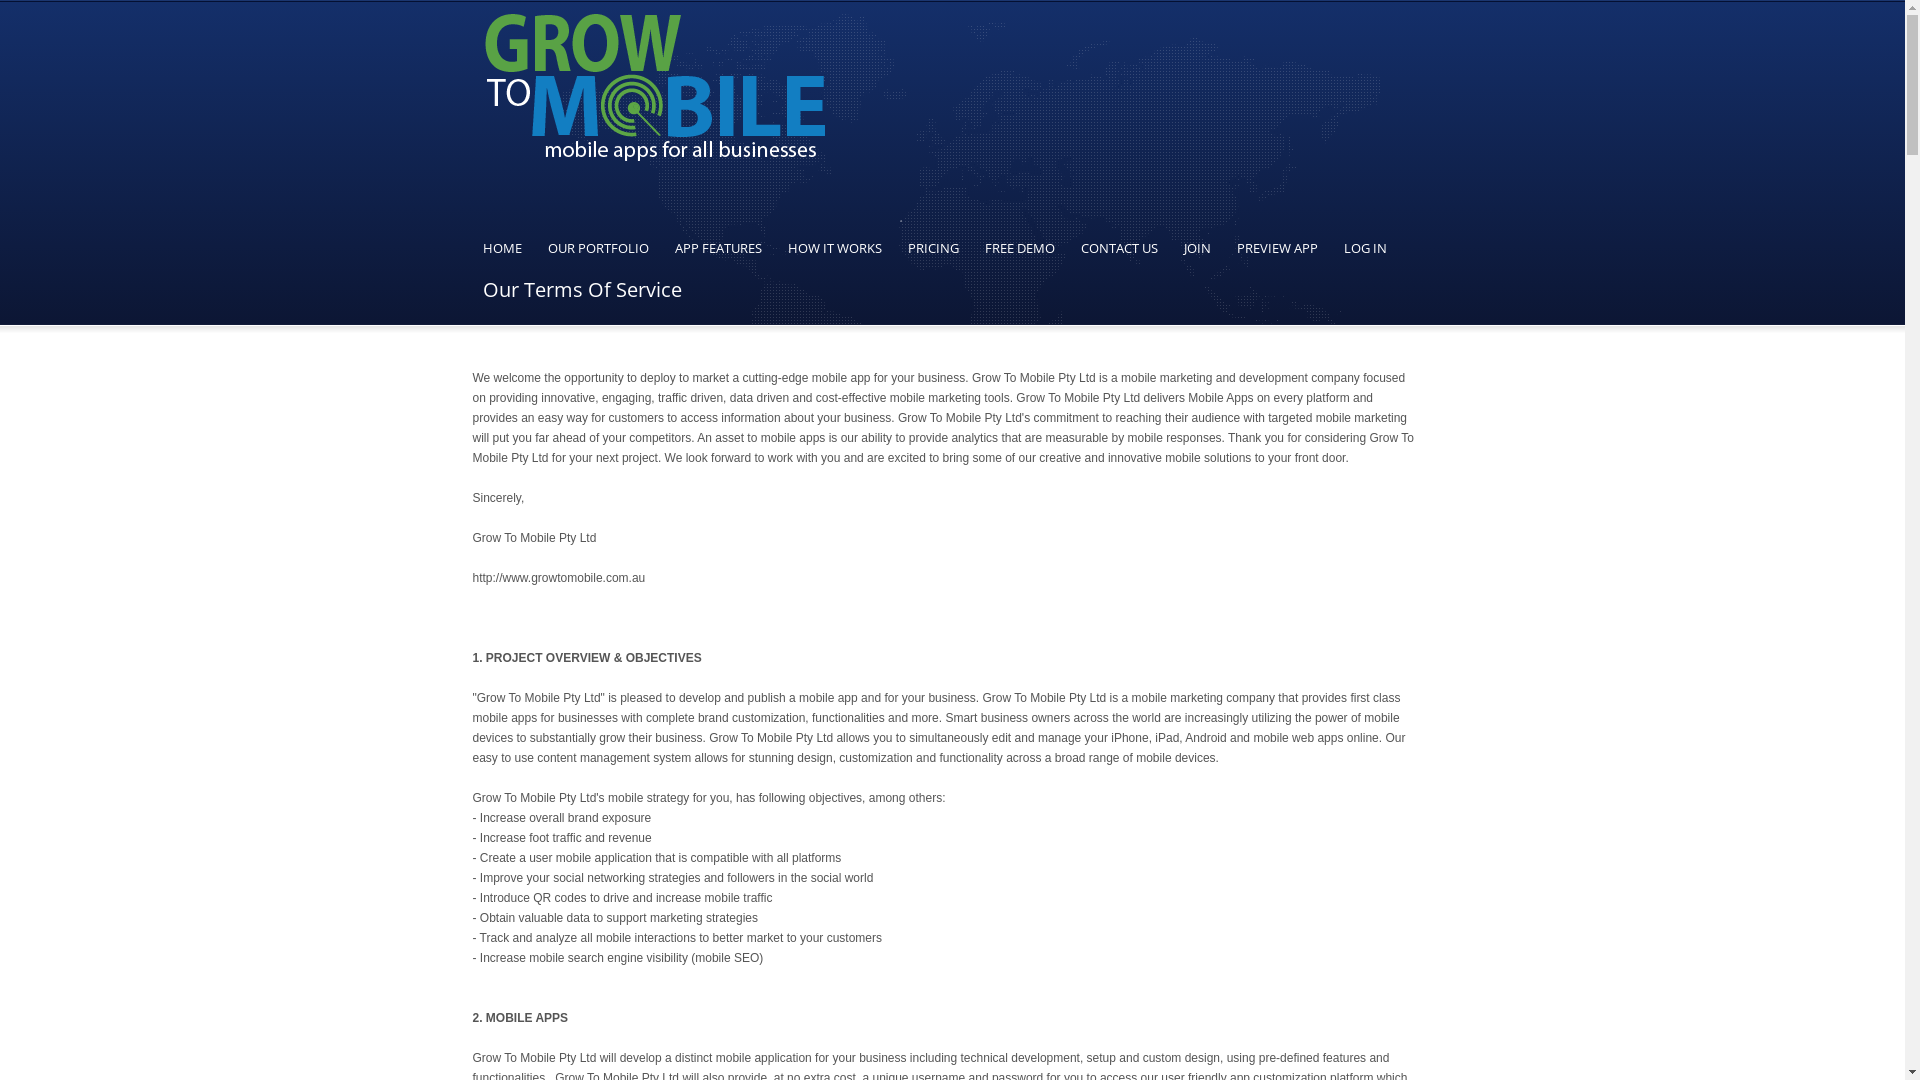 Image resolution: width=1920 pixels, height=1080 pixels. Describe the element at coordinates (598, 248) in the screenshot. I see `OUR PORTFOLIO` at that location.